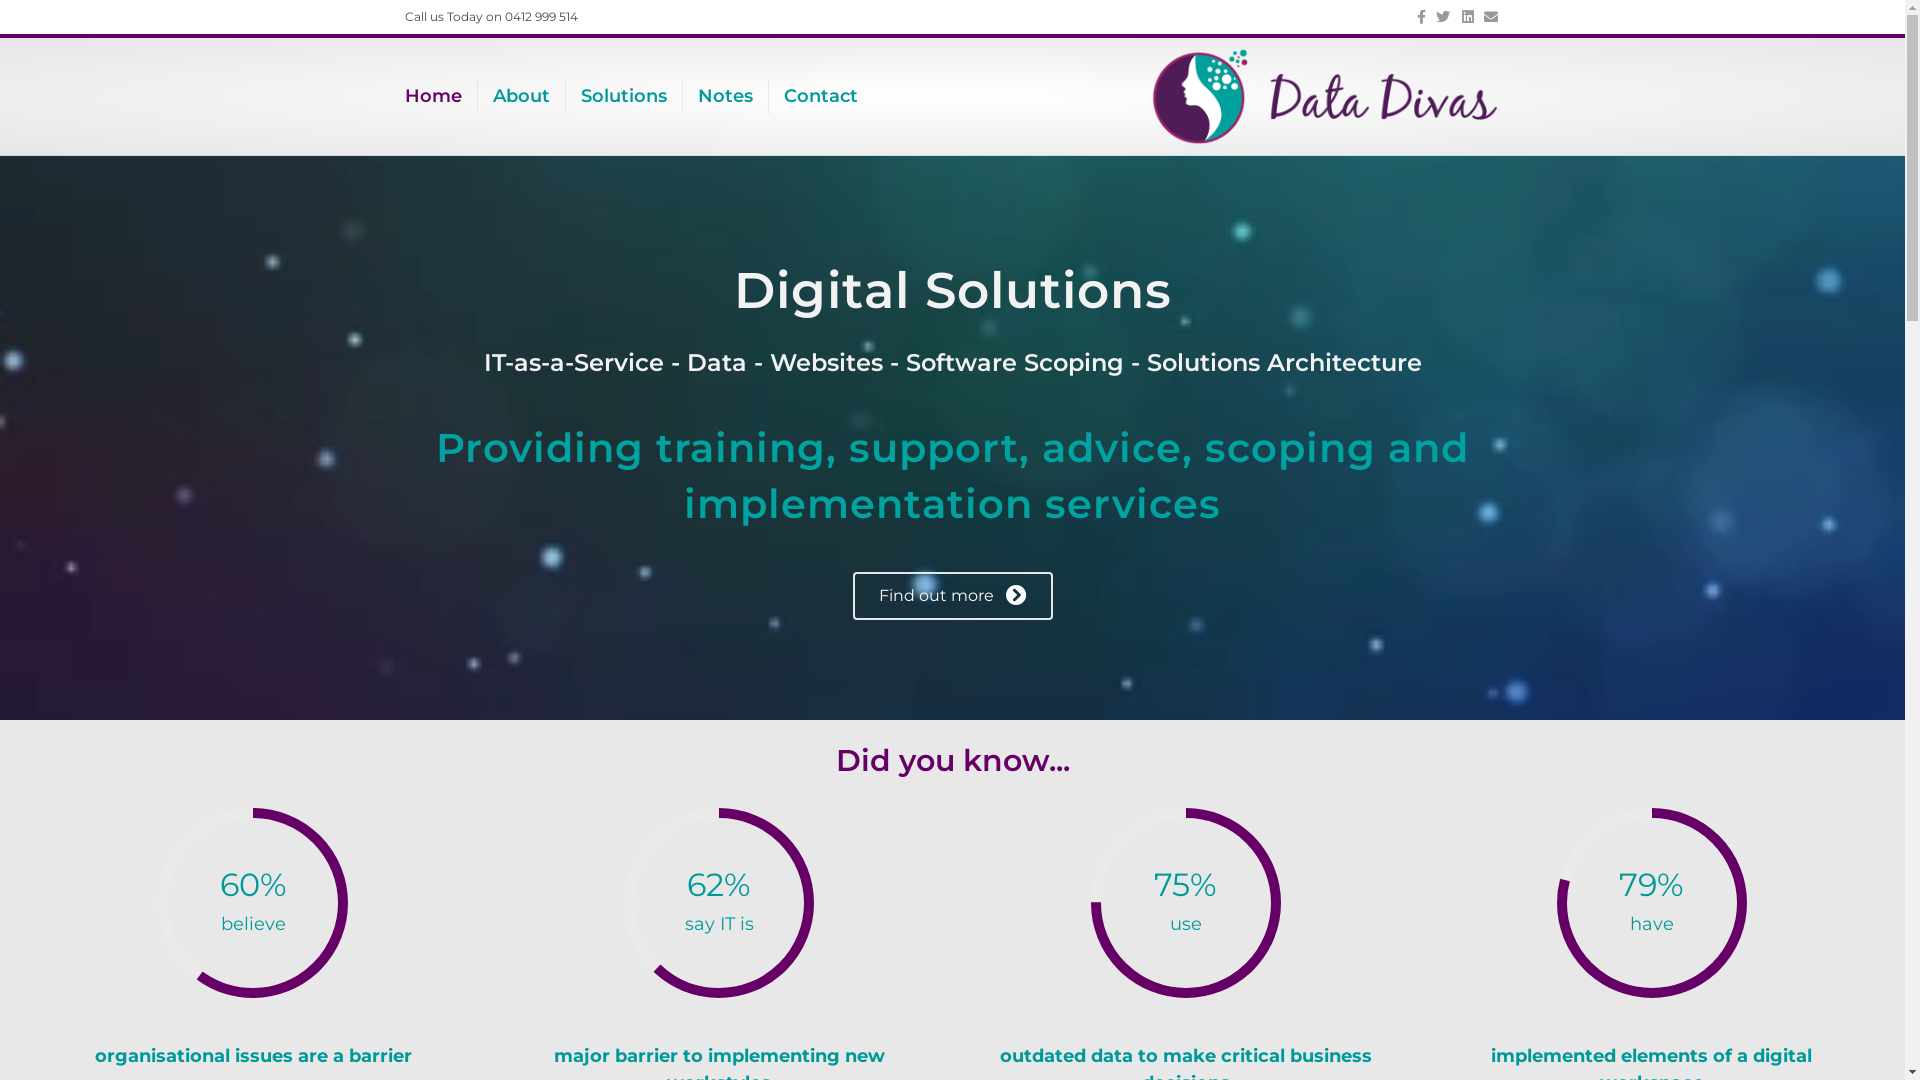  I want to click on Solutions, so click(624, 96).